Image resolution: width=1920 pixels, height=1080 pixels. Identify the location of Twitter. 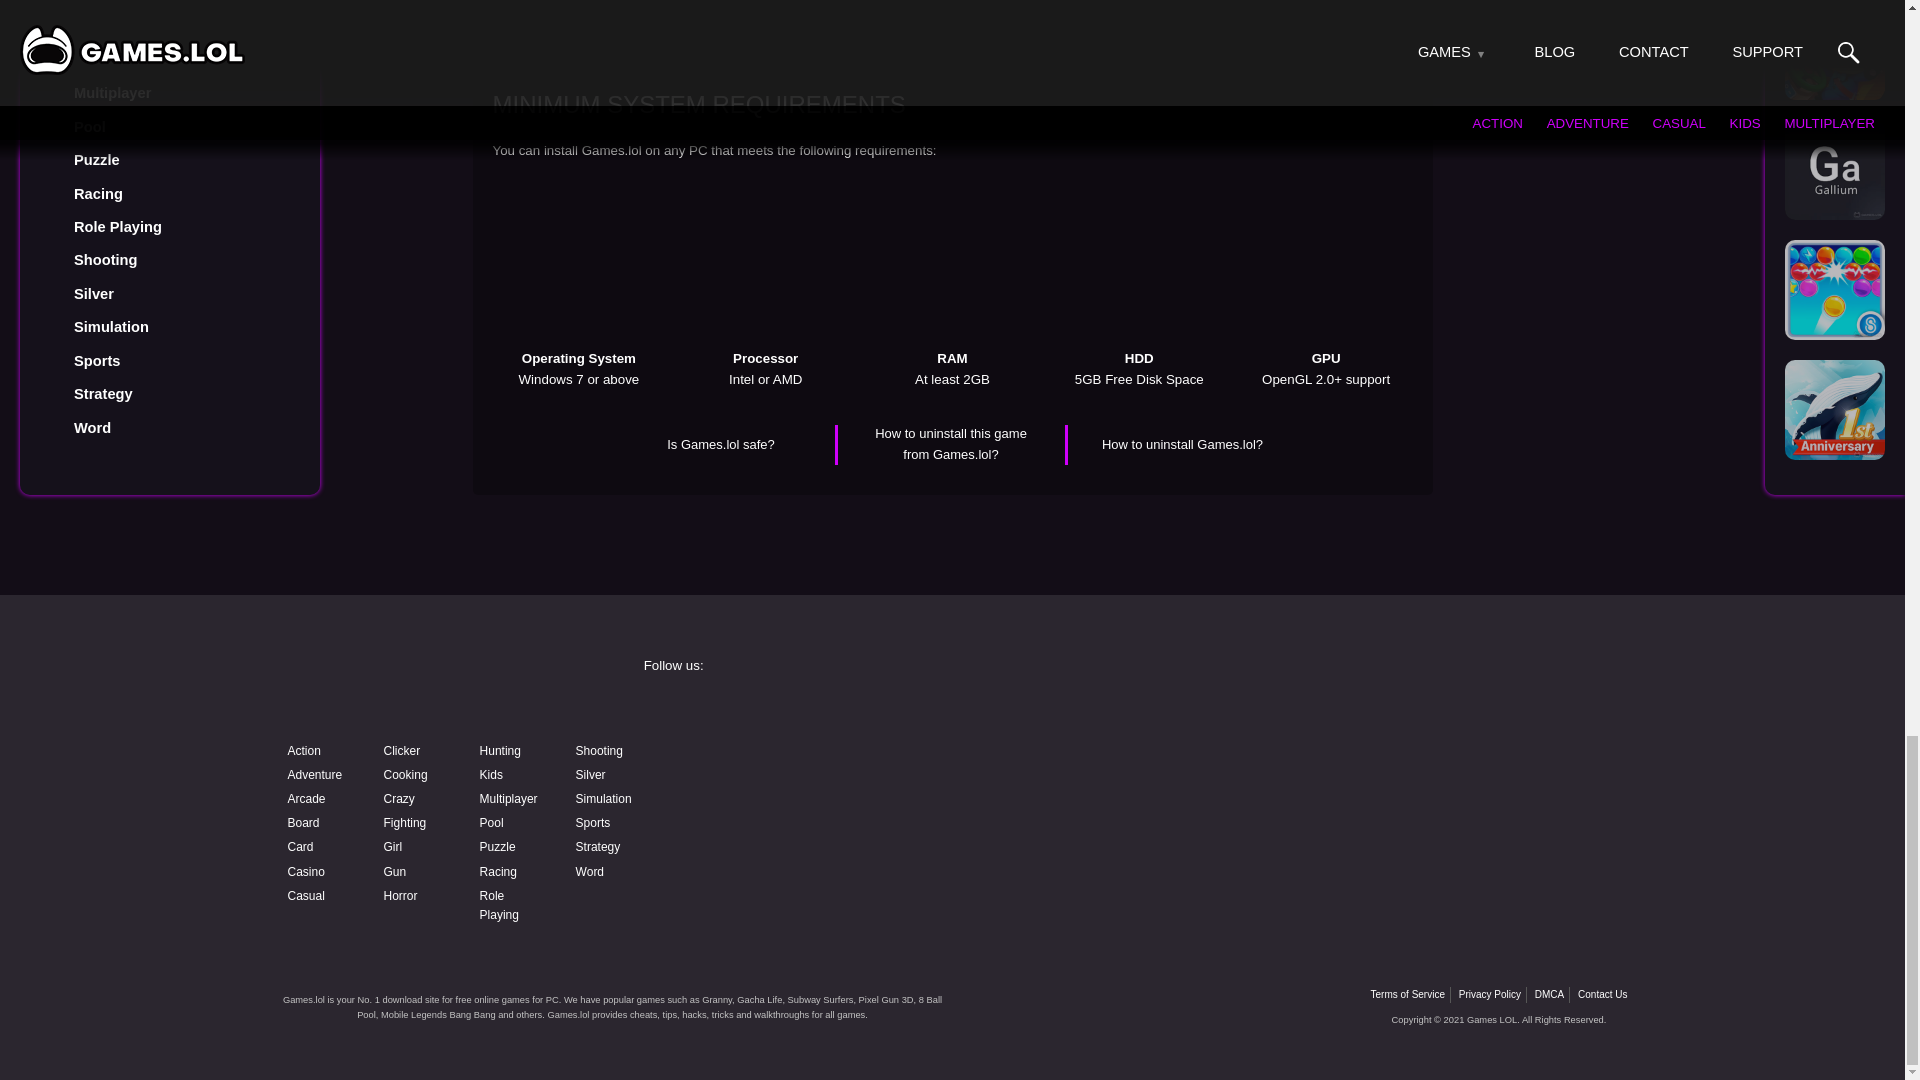
(1416, 712).